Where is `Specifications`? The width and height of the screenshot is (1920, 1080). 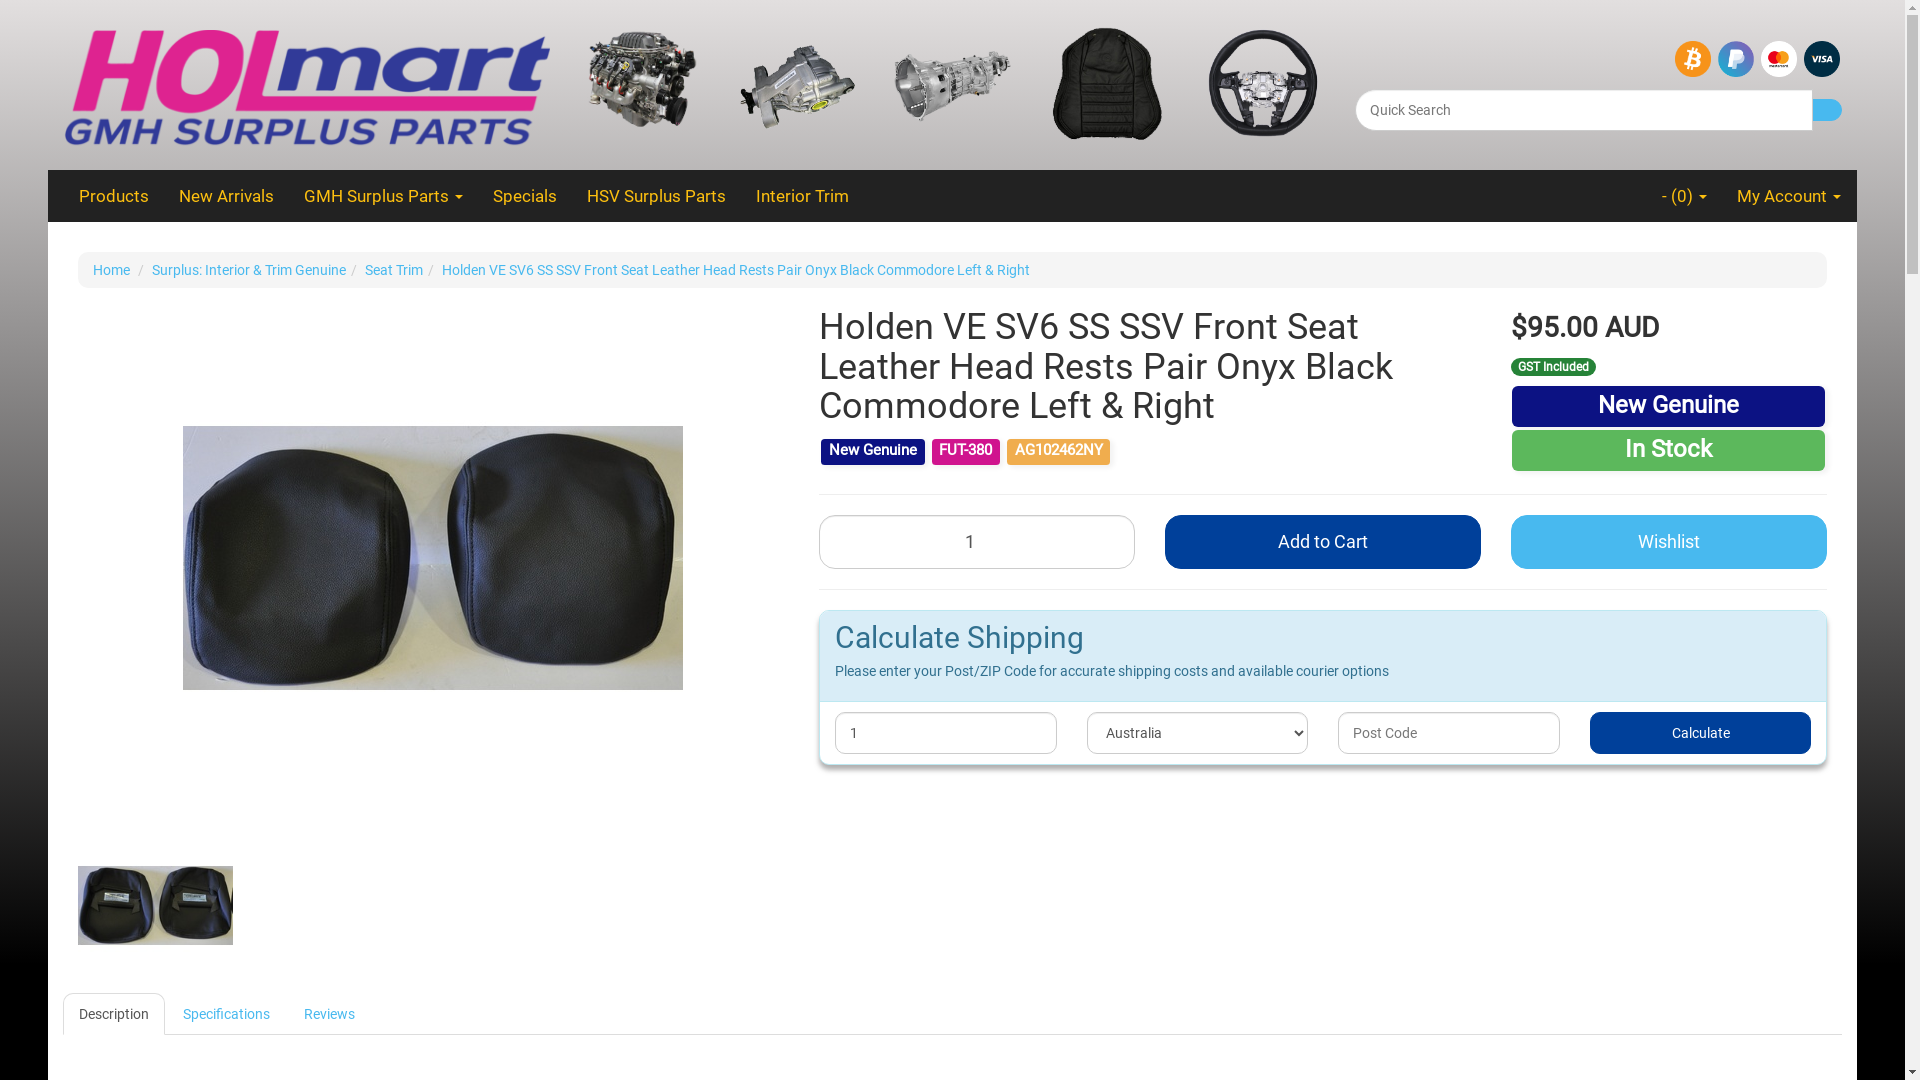
Specifications is located at coordinates (226, 1014).